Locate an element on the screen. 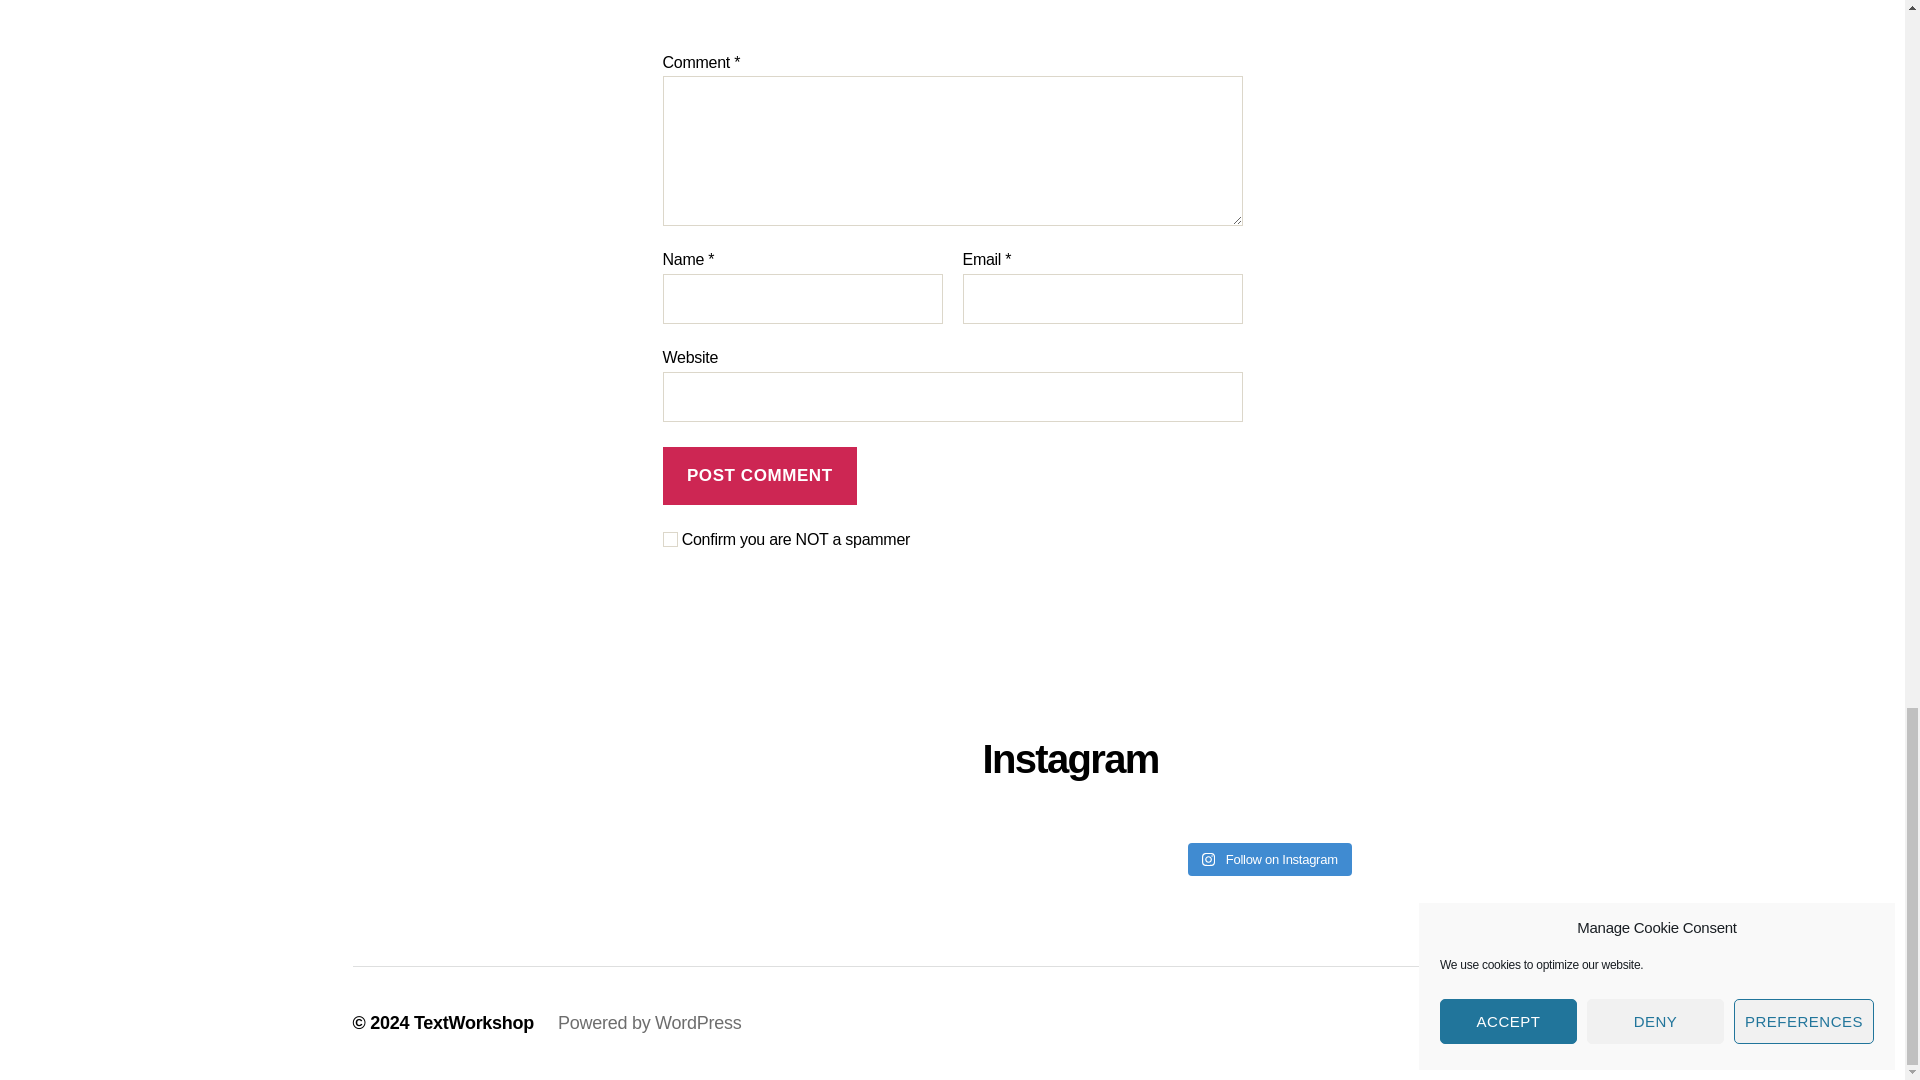 The height and width of the screenshot is (1080, 1920). on is located at coordinates (670, 539).